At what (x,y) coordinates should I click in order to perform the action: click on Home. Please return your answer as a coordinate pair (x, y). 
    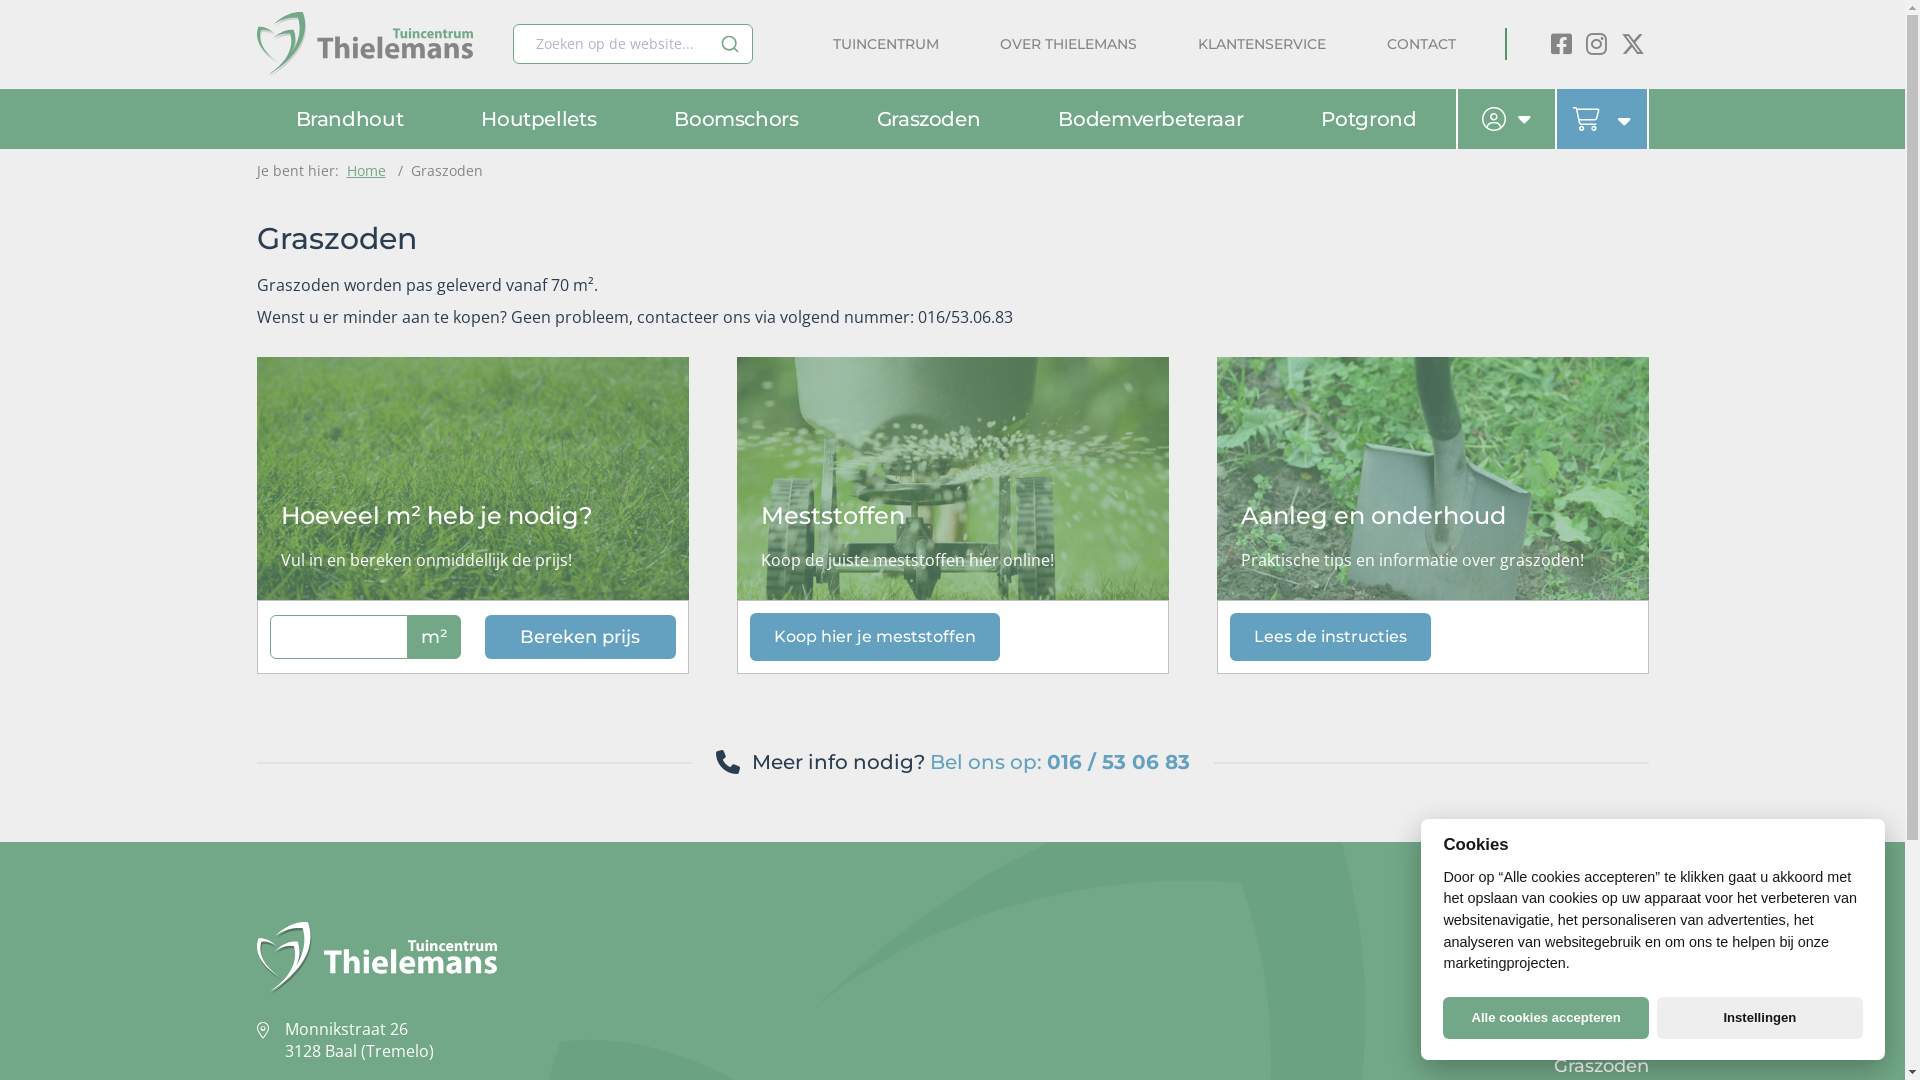
    Looking at the image, I should click on (366, 170).